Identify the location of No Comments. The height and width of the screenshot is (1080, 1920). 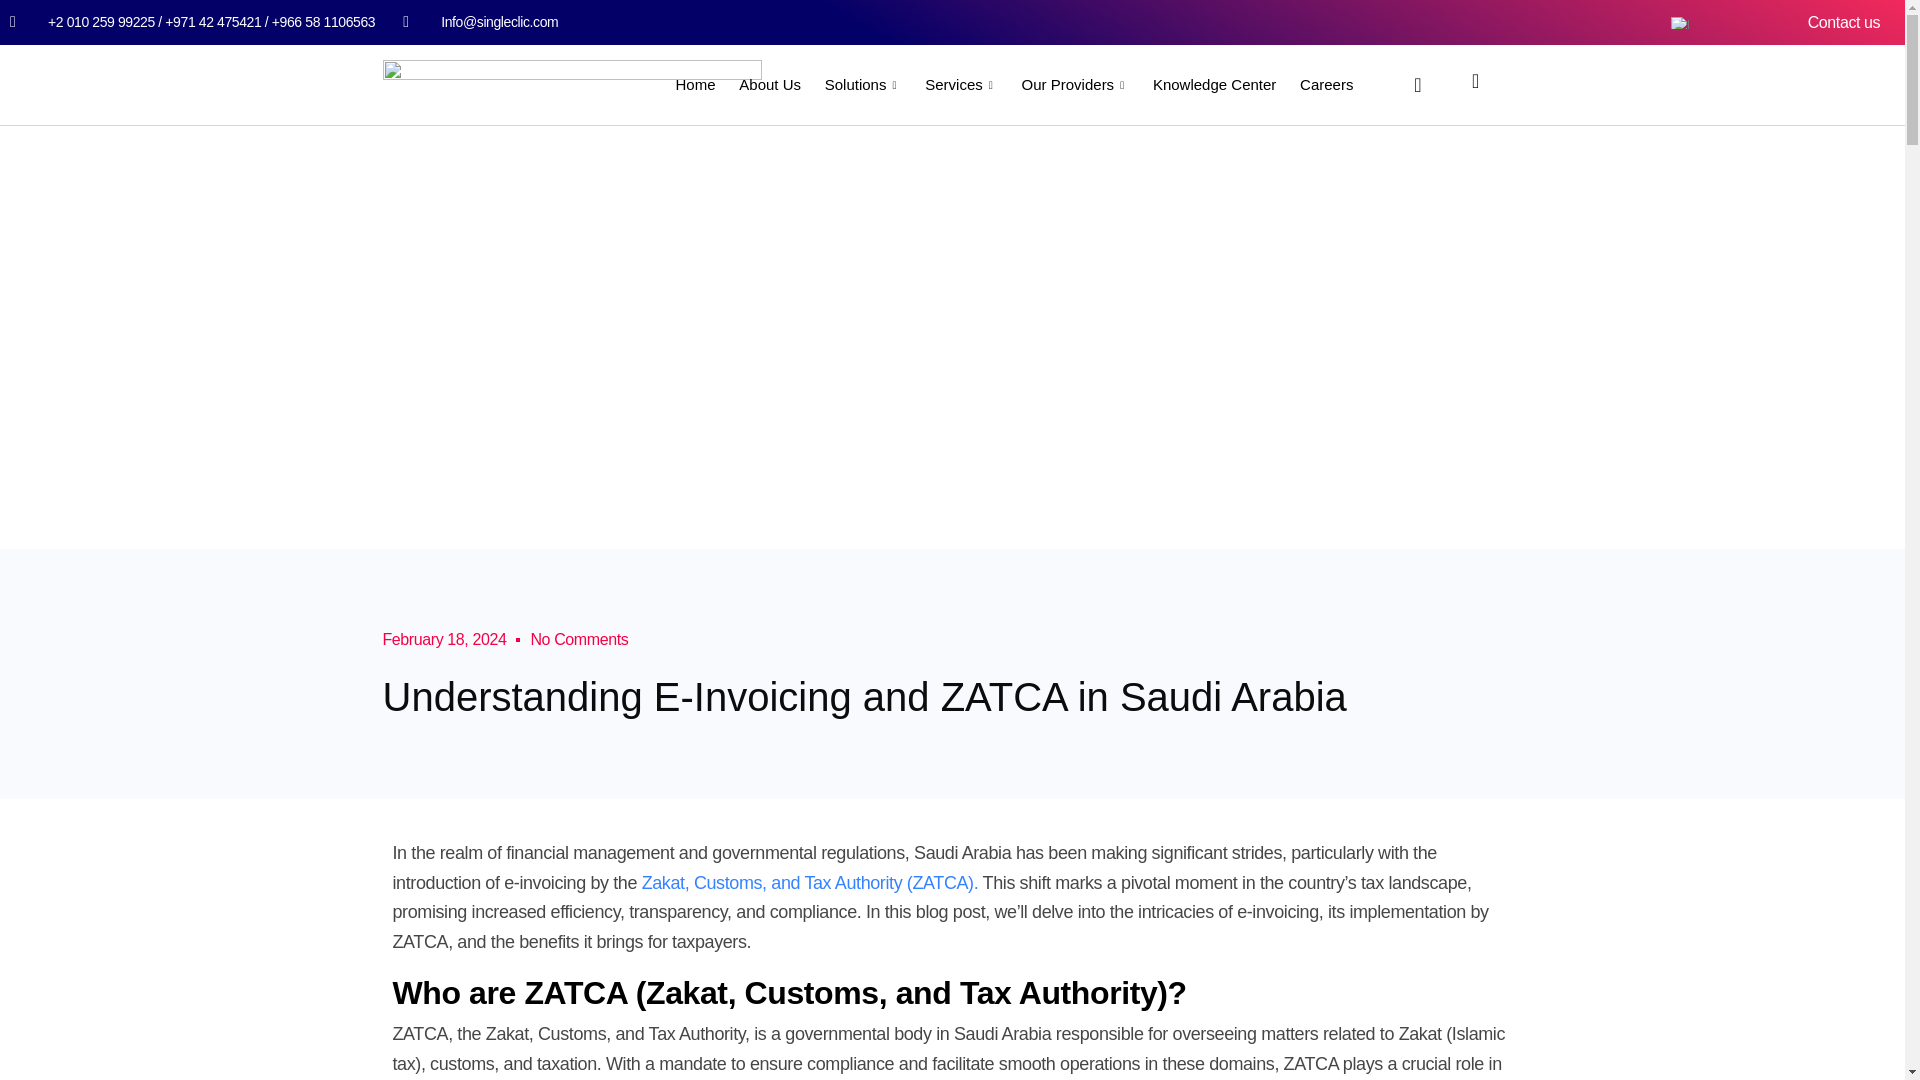
(578, 640).